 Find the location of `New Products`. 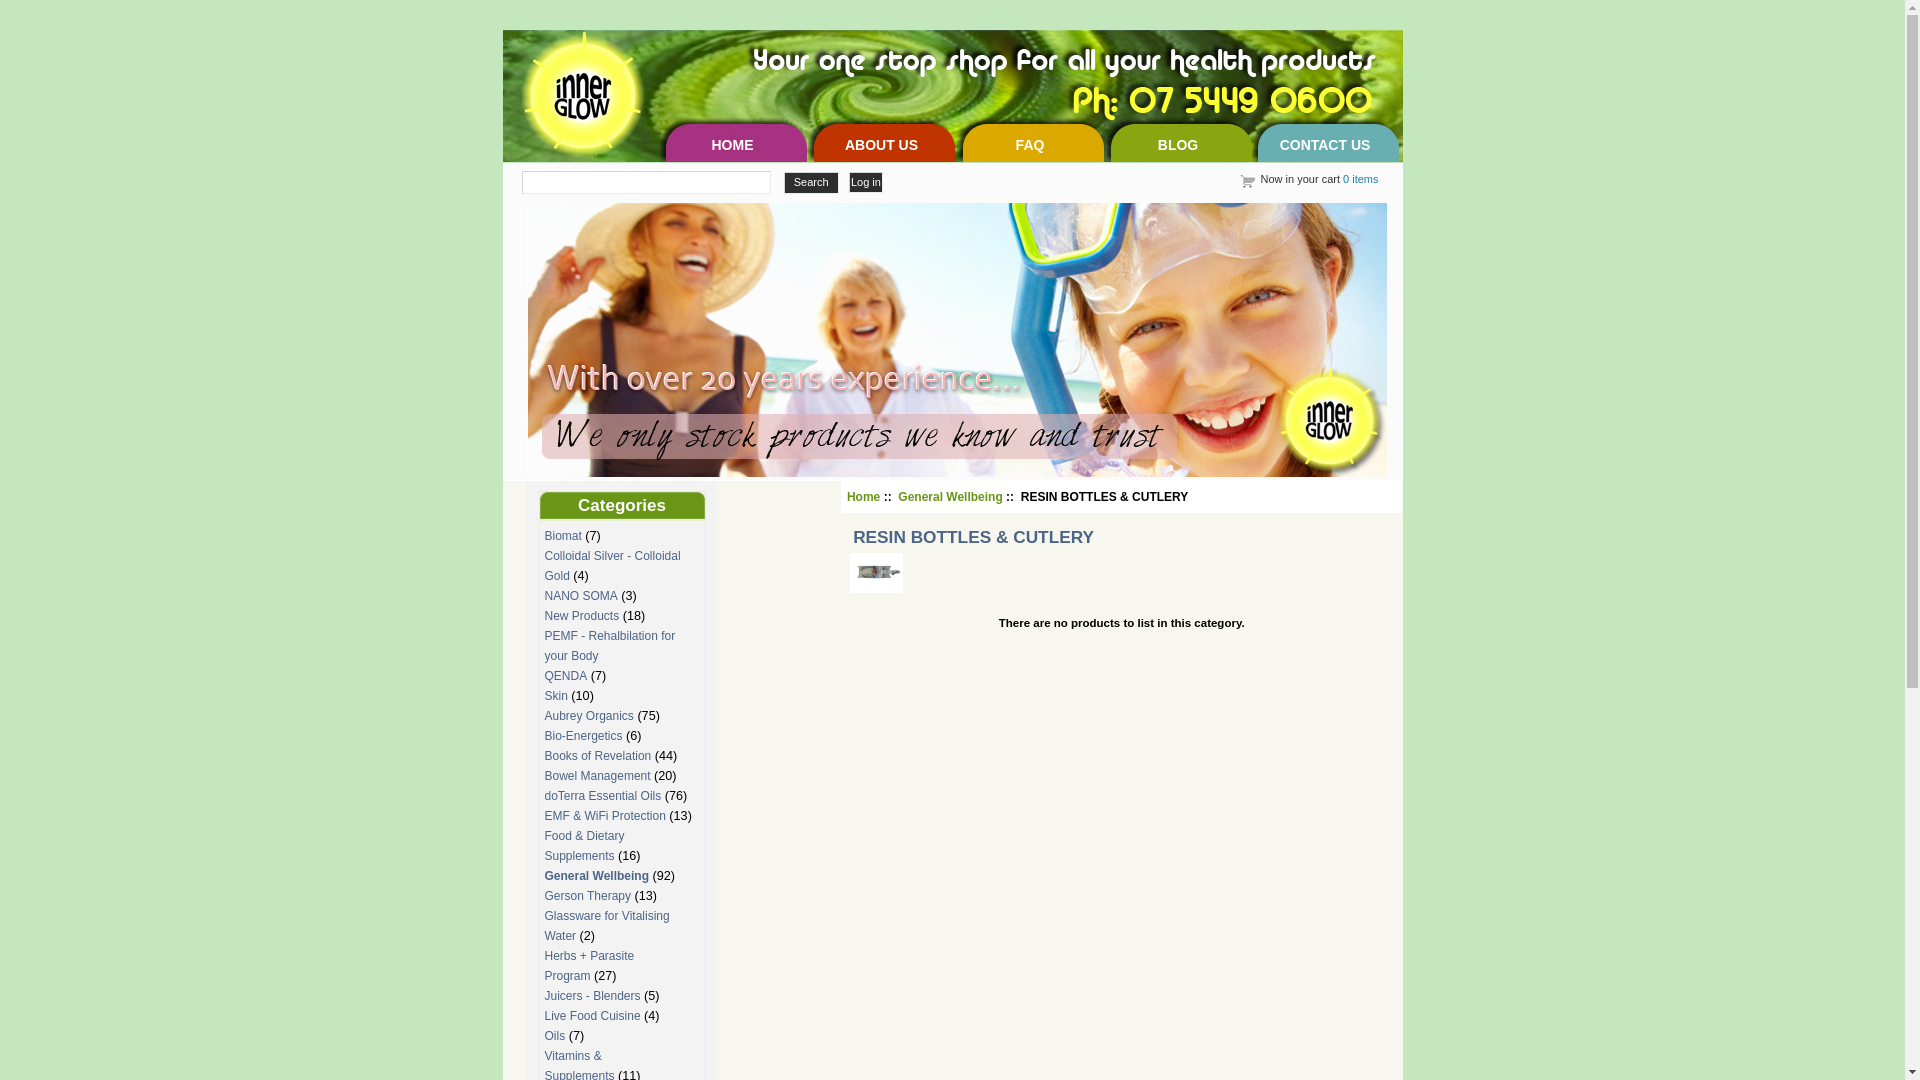

New Products is located at coordinates (582, 616).